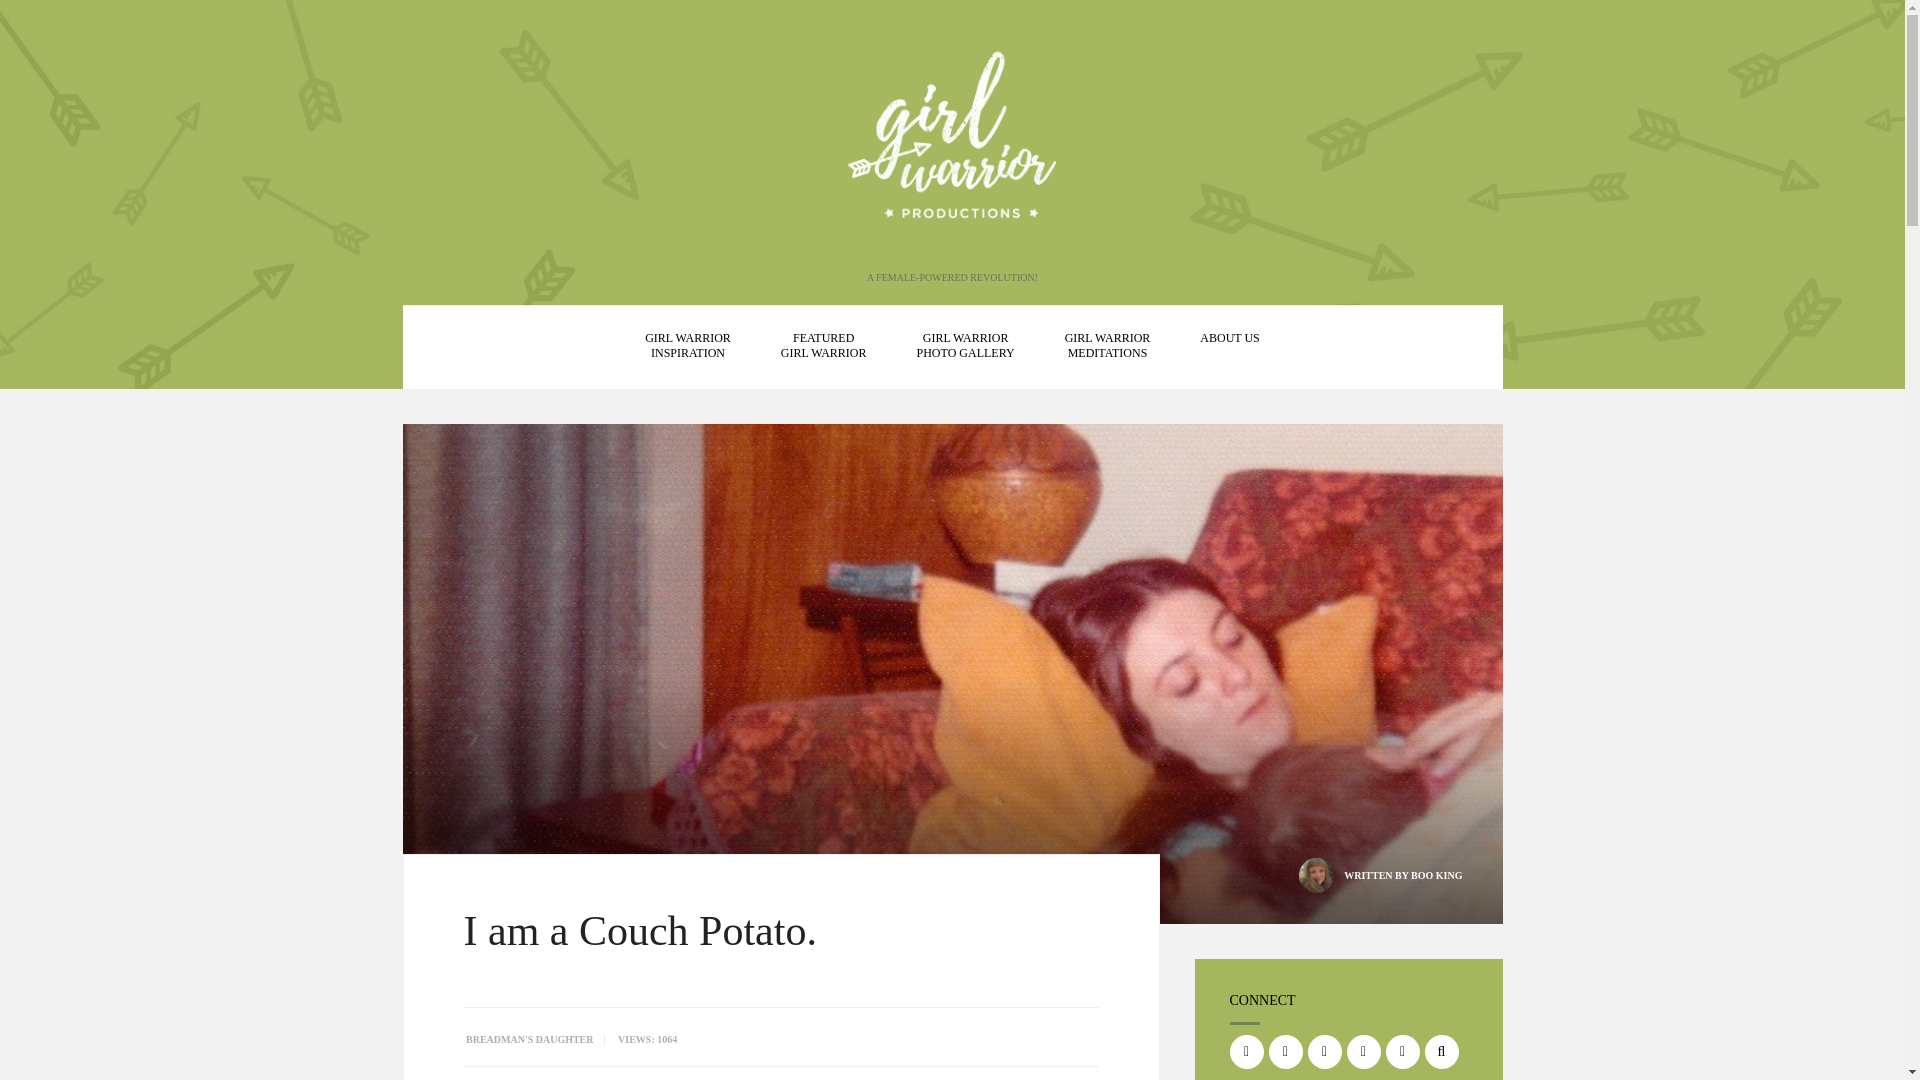  I want to click on BREADMAN'S DAUGHTER, so click(1436, 876).